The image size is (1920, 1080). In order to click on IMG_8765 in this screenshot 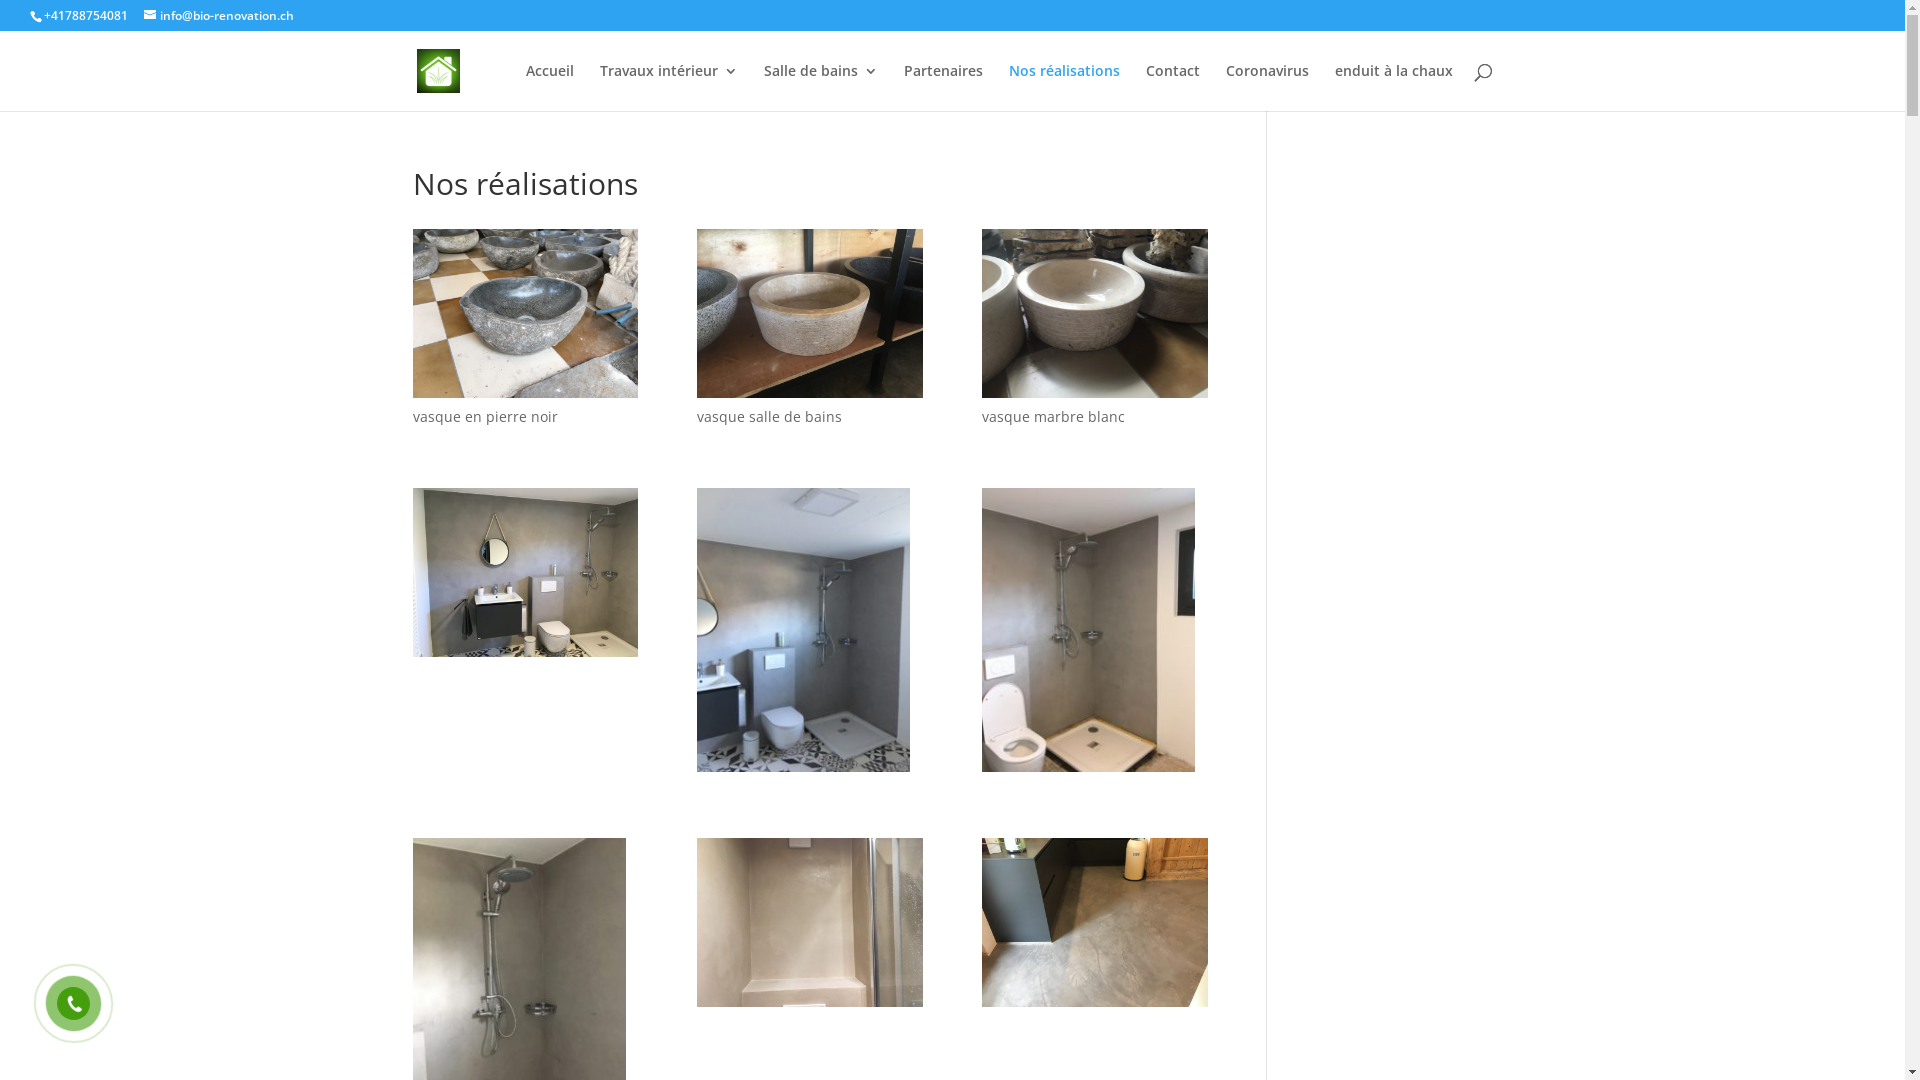, I will do `click(524, 576)`.